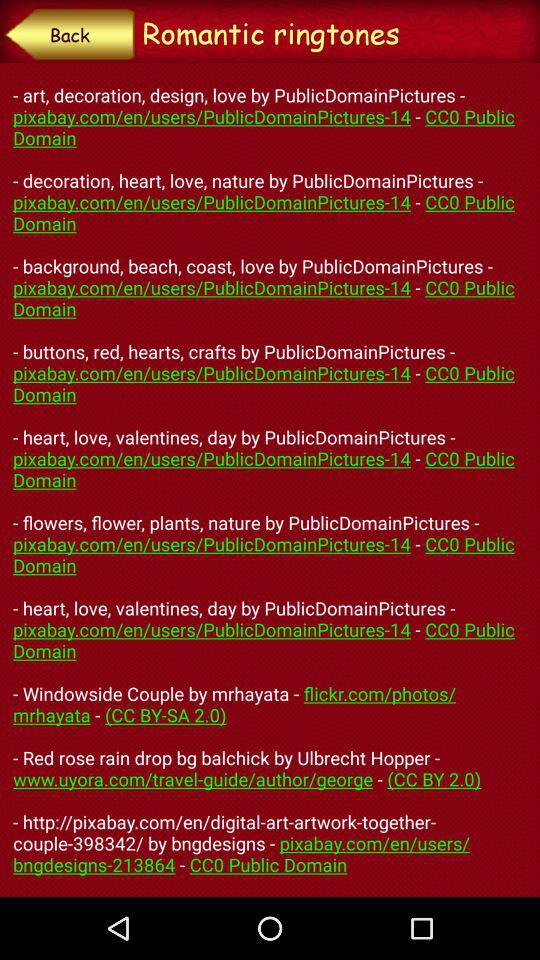  I want to click on tap button below the back button, so click(270, 479).